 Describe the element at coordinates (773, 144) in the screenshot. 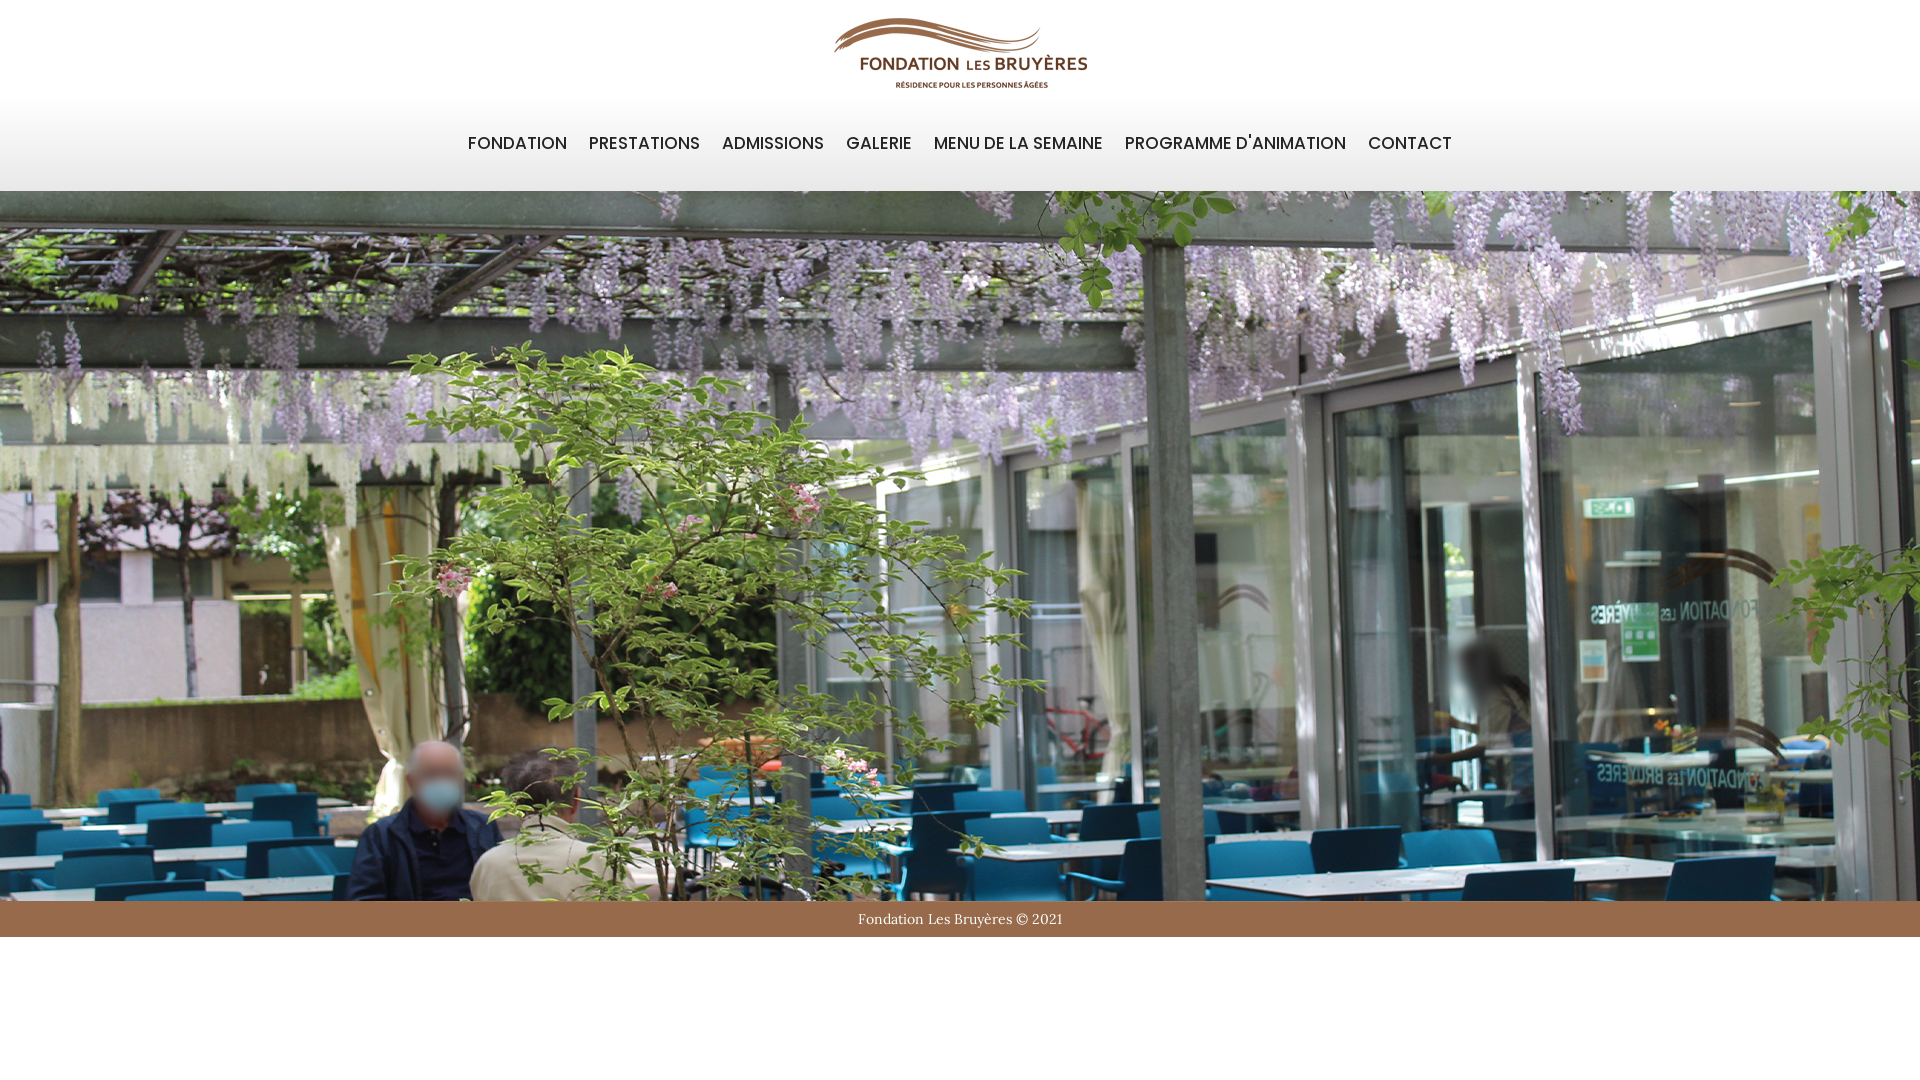

I see `ADMISSIONS` at that location.